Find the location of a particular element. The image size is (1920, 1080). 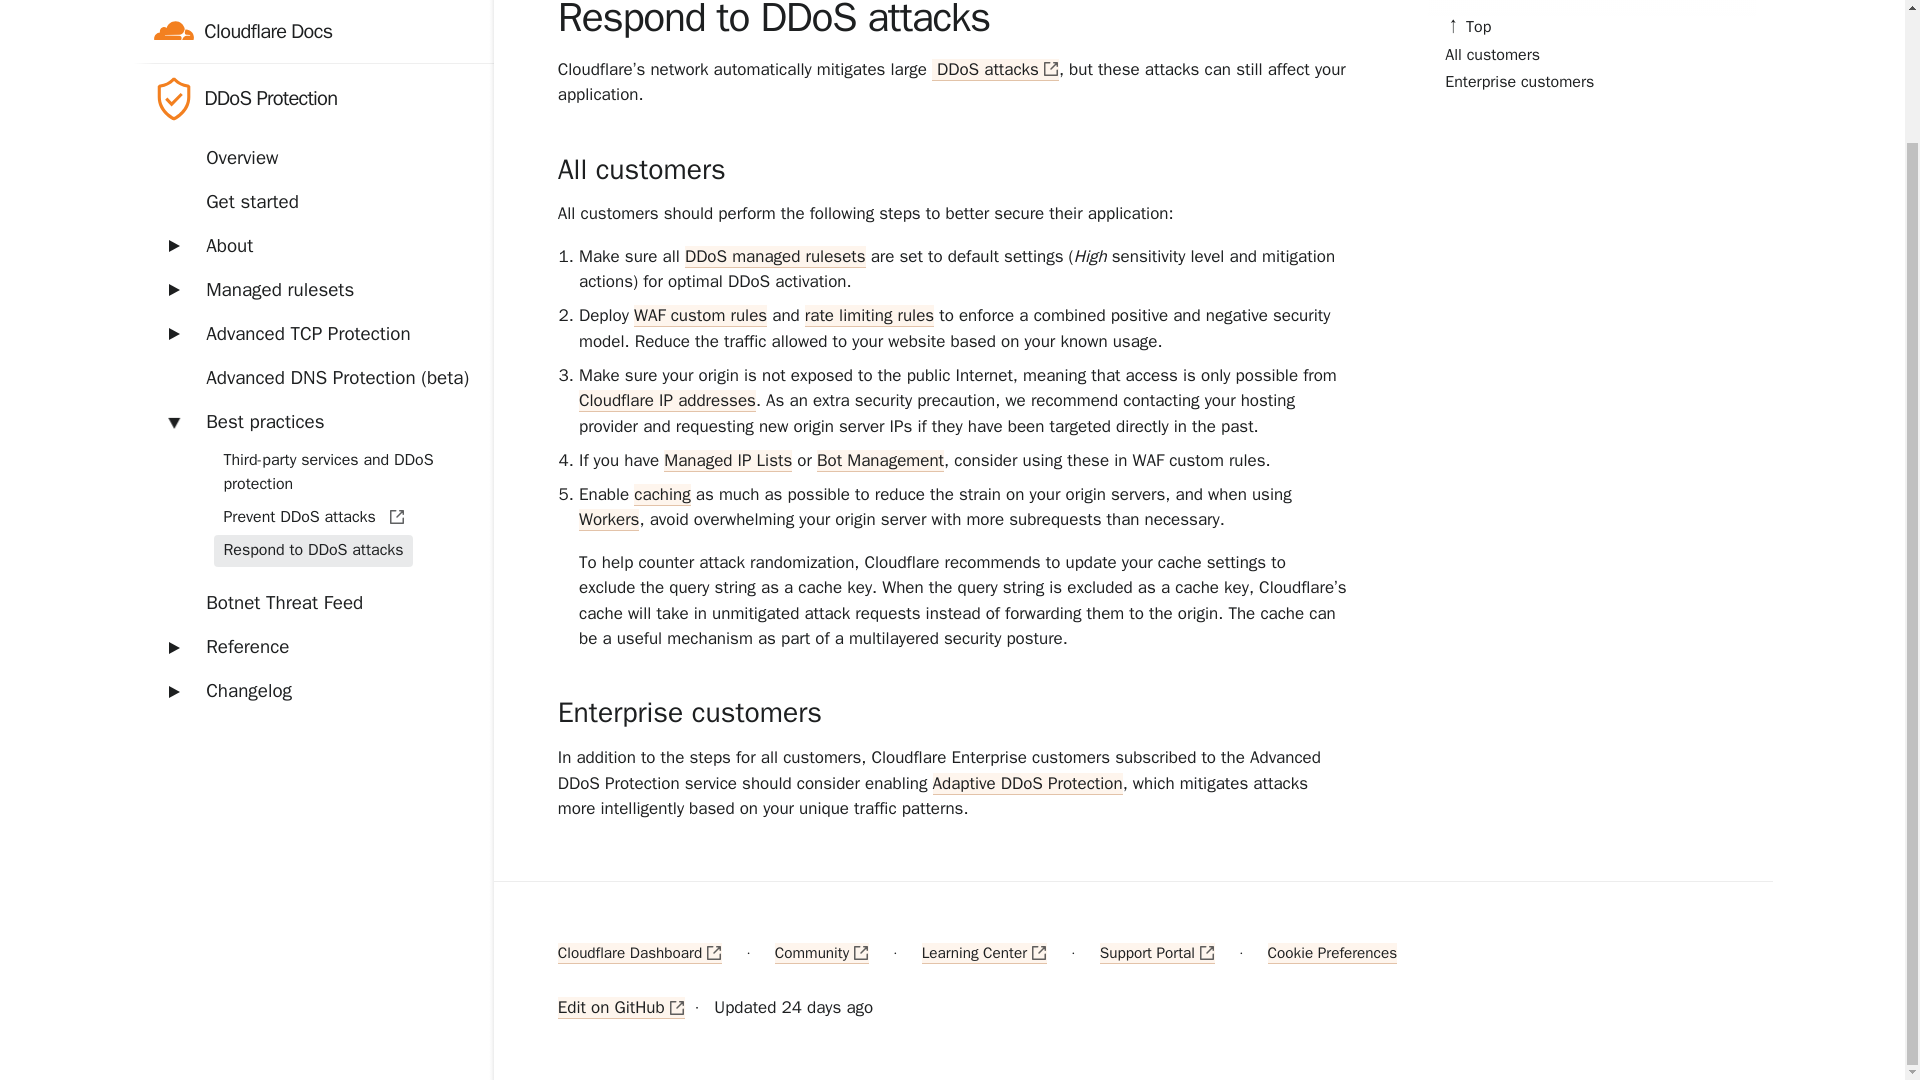

Overview is located at coordinates (312, 14).